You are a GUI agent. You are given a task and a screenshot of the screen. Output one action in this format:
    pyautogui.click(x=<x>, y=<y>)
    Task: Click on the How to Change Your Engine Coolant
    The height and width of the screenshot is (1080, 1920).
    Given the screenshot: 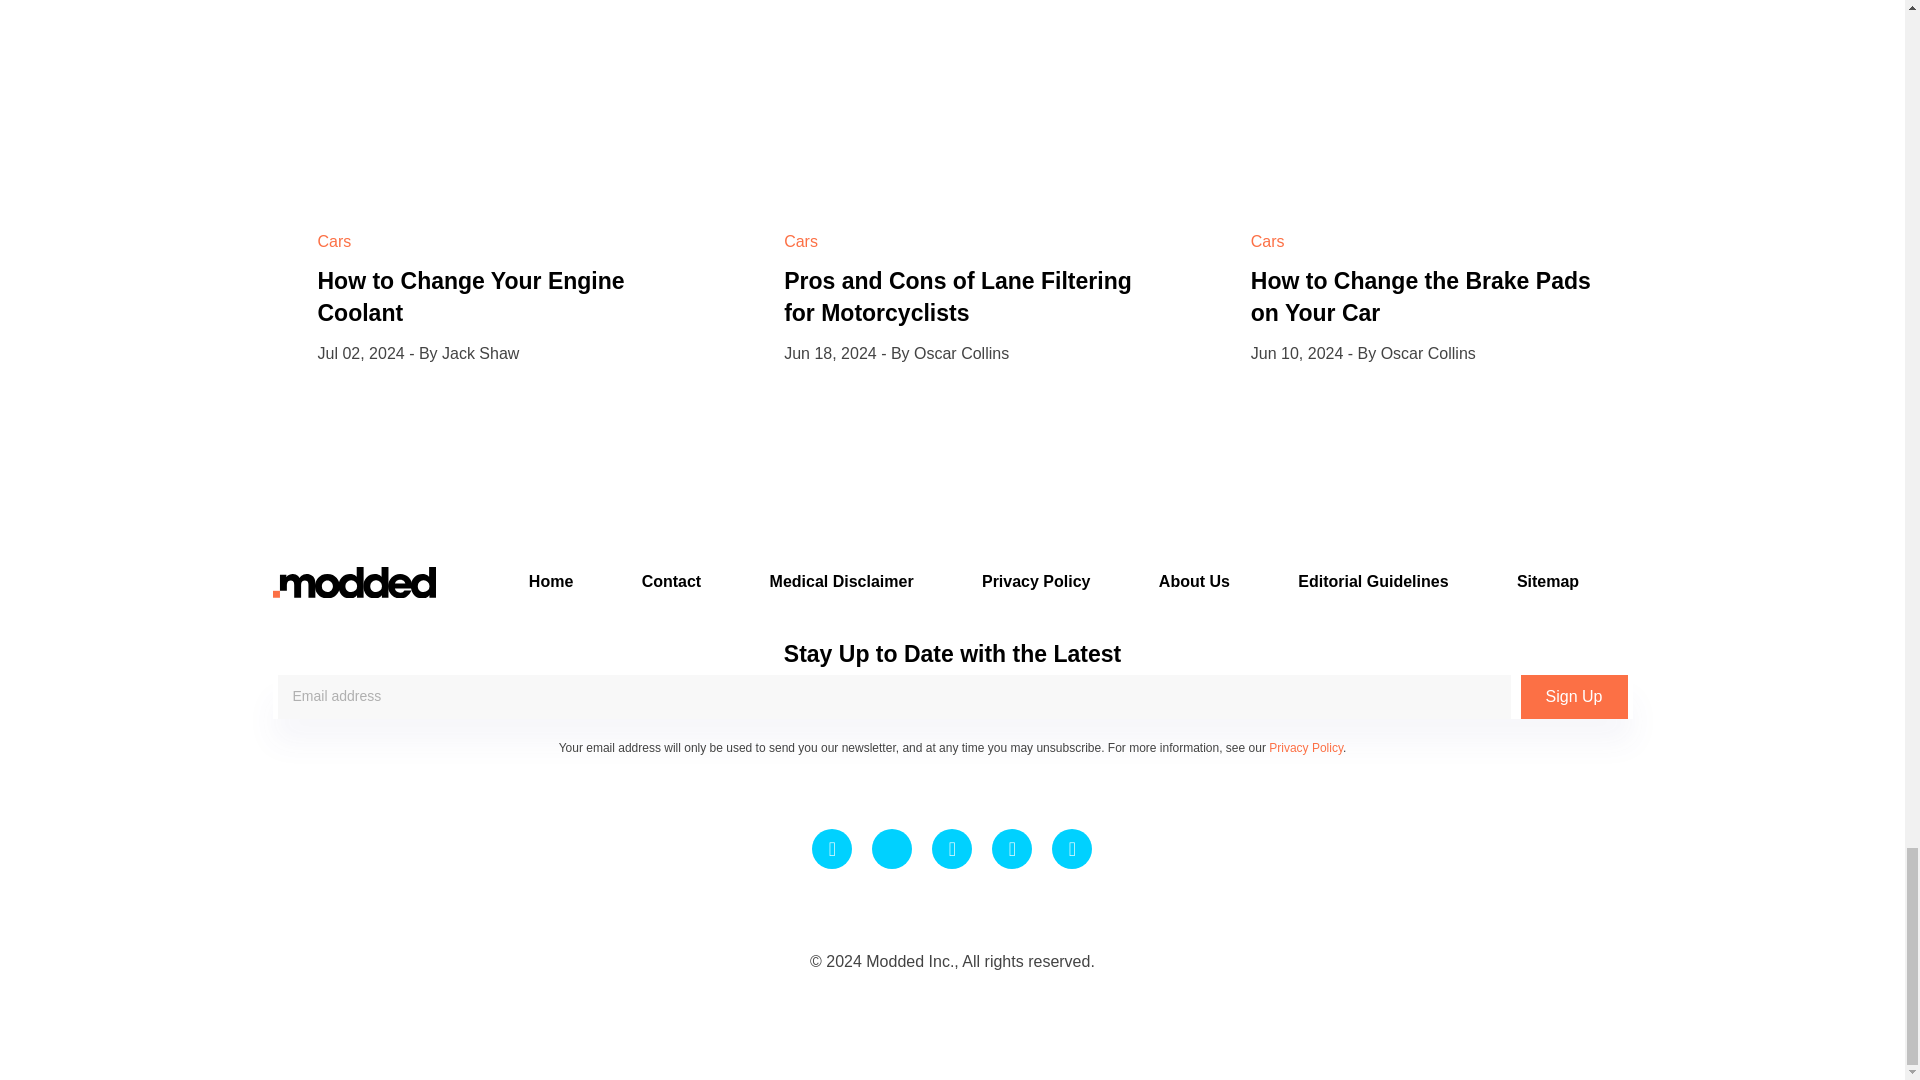 What is the action you would take?
    pyautogui.click(x=472, y=296)
    